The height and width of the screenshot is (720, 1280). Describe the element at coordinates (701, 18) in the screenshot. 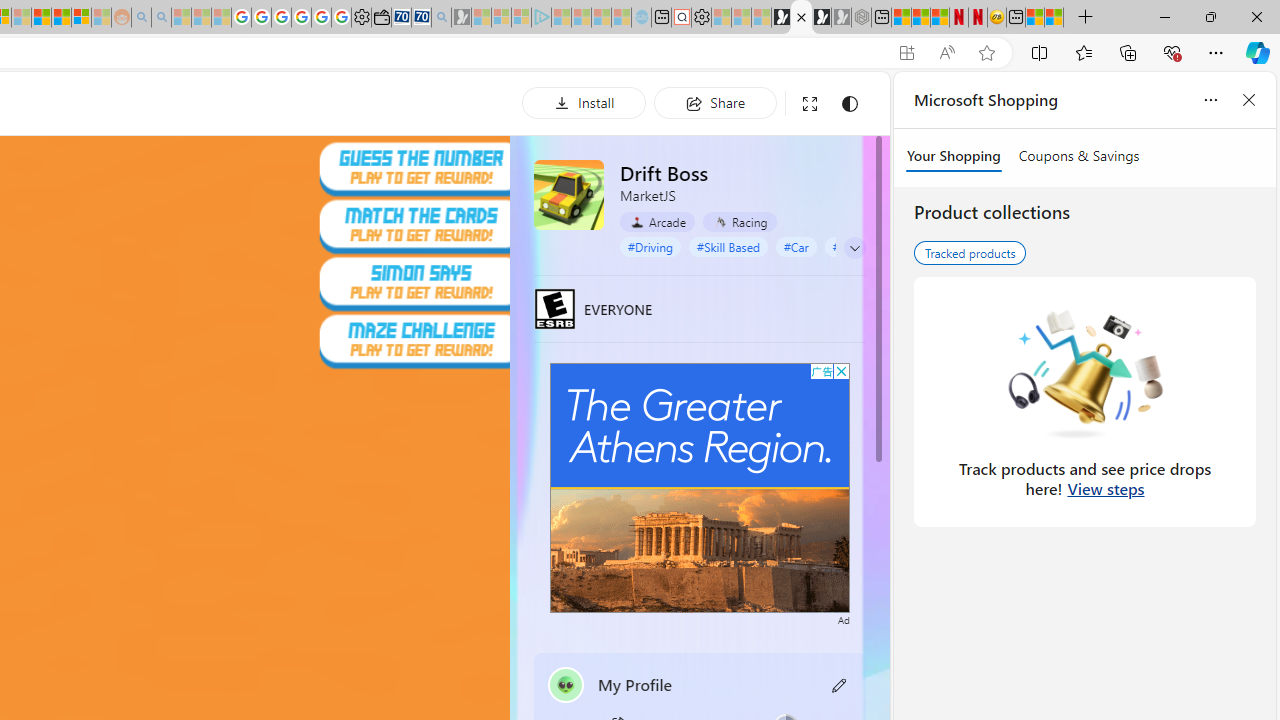

I see `Settings` at that location.